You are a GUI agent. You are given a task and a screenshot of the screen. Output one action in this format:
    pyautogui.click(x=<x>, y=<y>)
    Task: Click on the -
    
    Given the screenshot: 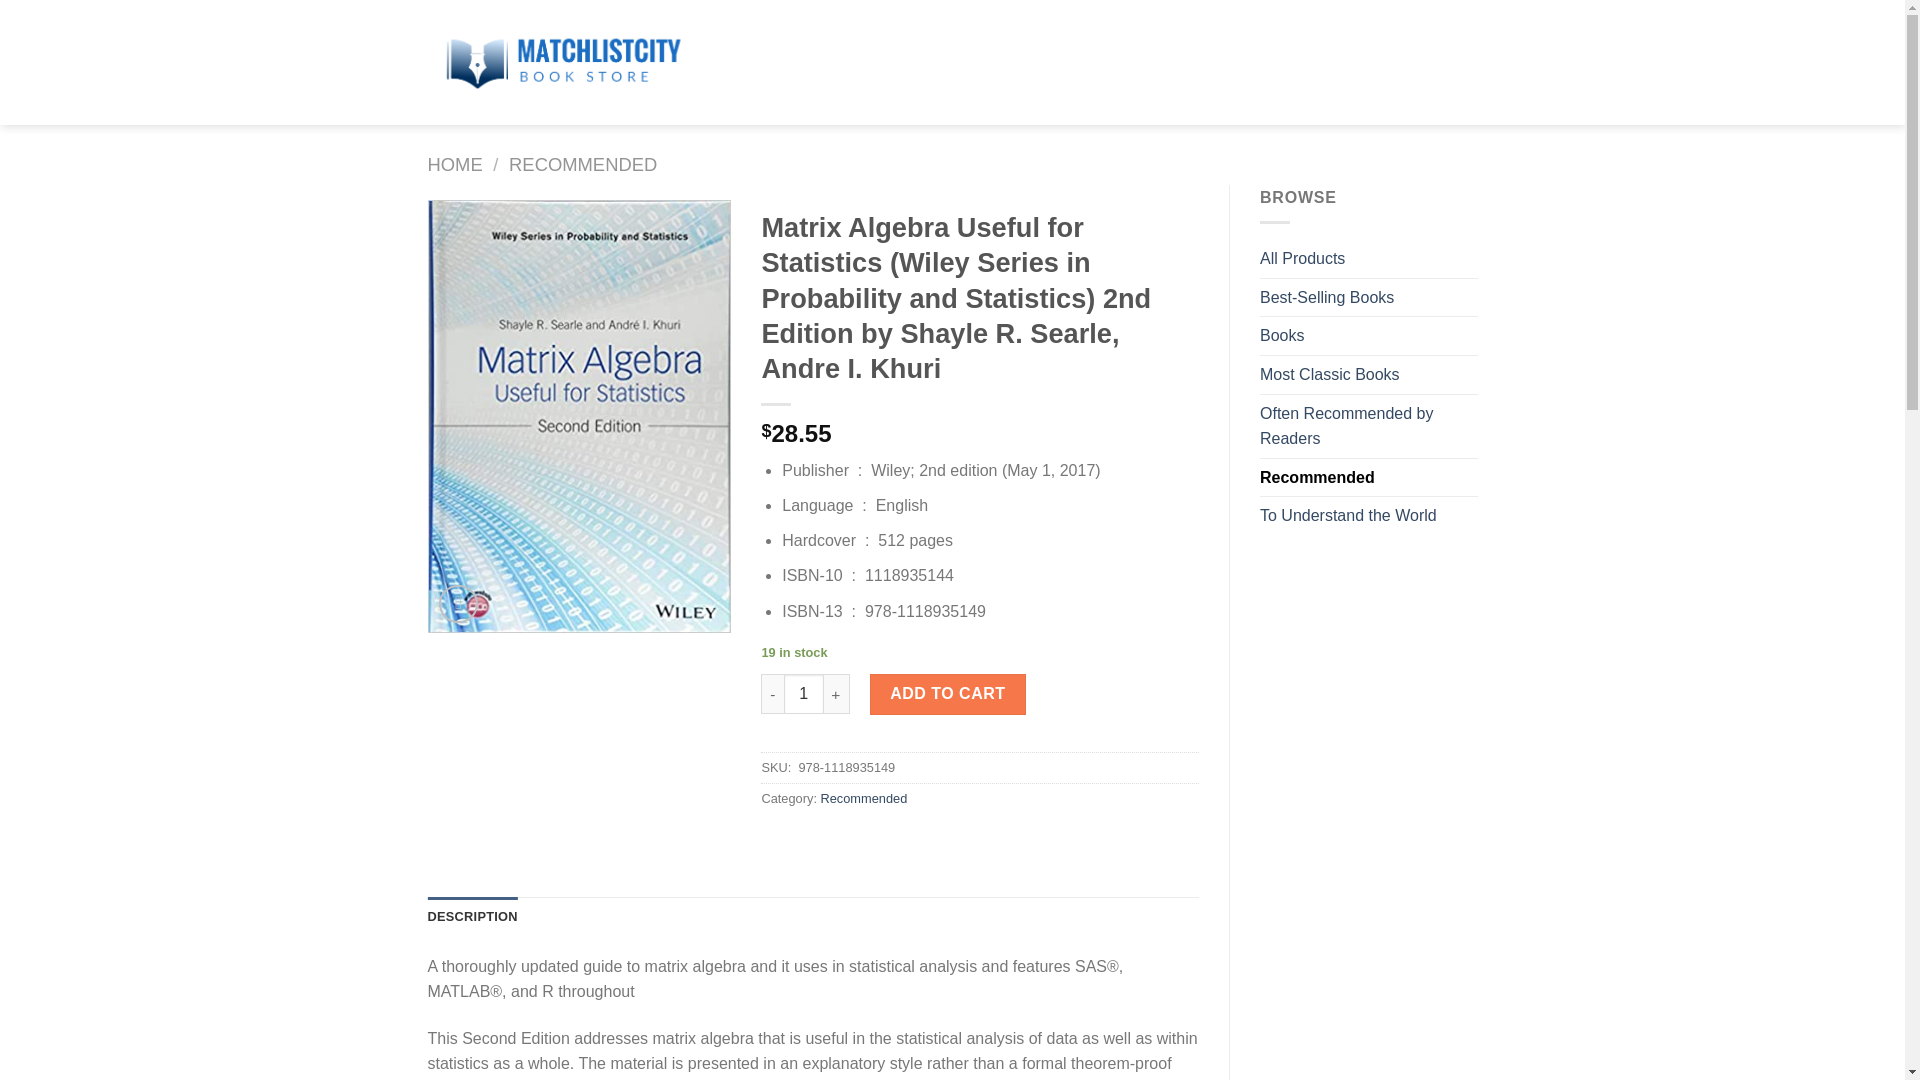 What is the action you would take?
    pyautogui.click(x=772, y=693)
    